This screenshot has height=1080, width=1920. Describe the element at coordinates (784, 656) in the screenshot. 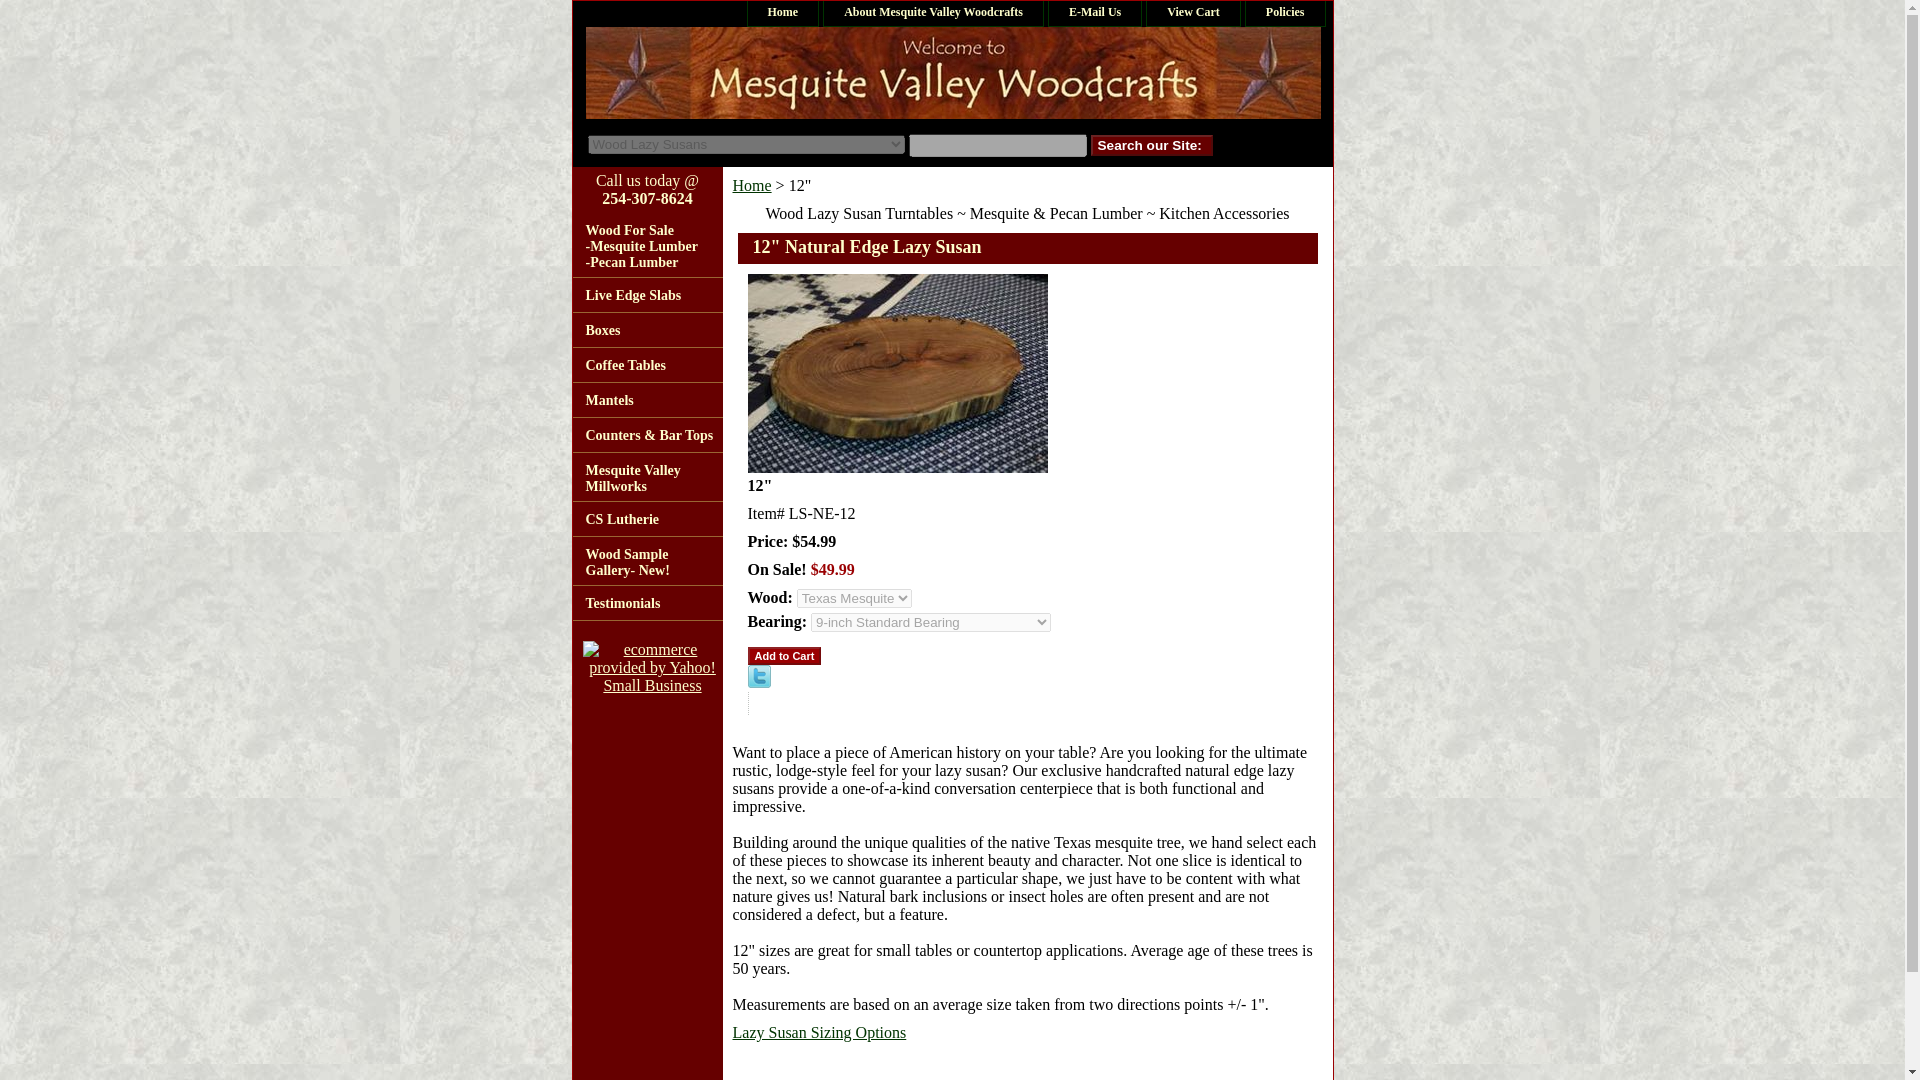

I see `Add to Cart` at that location.